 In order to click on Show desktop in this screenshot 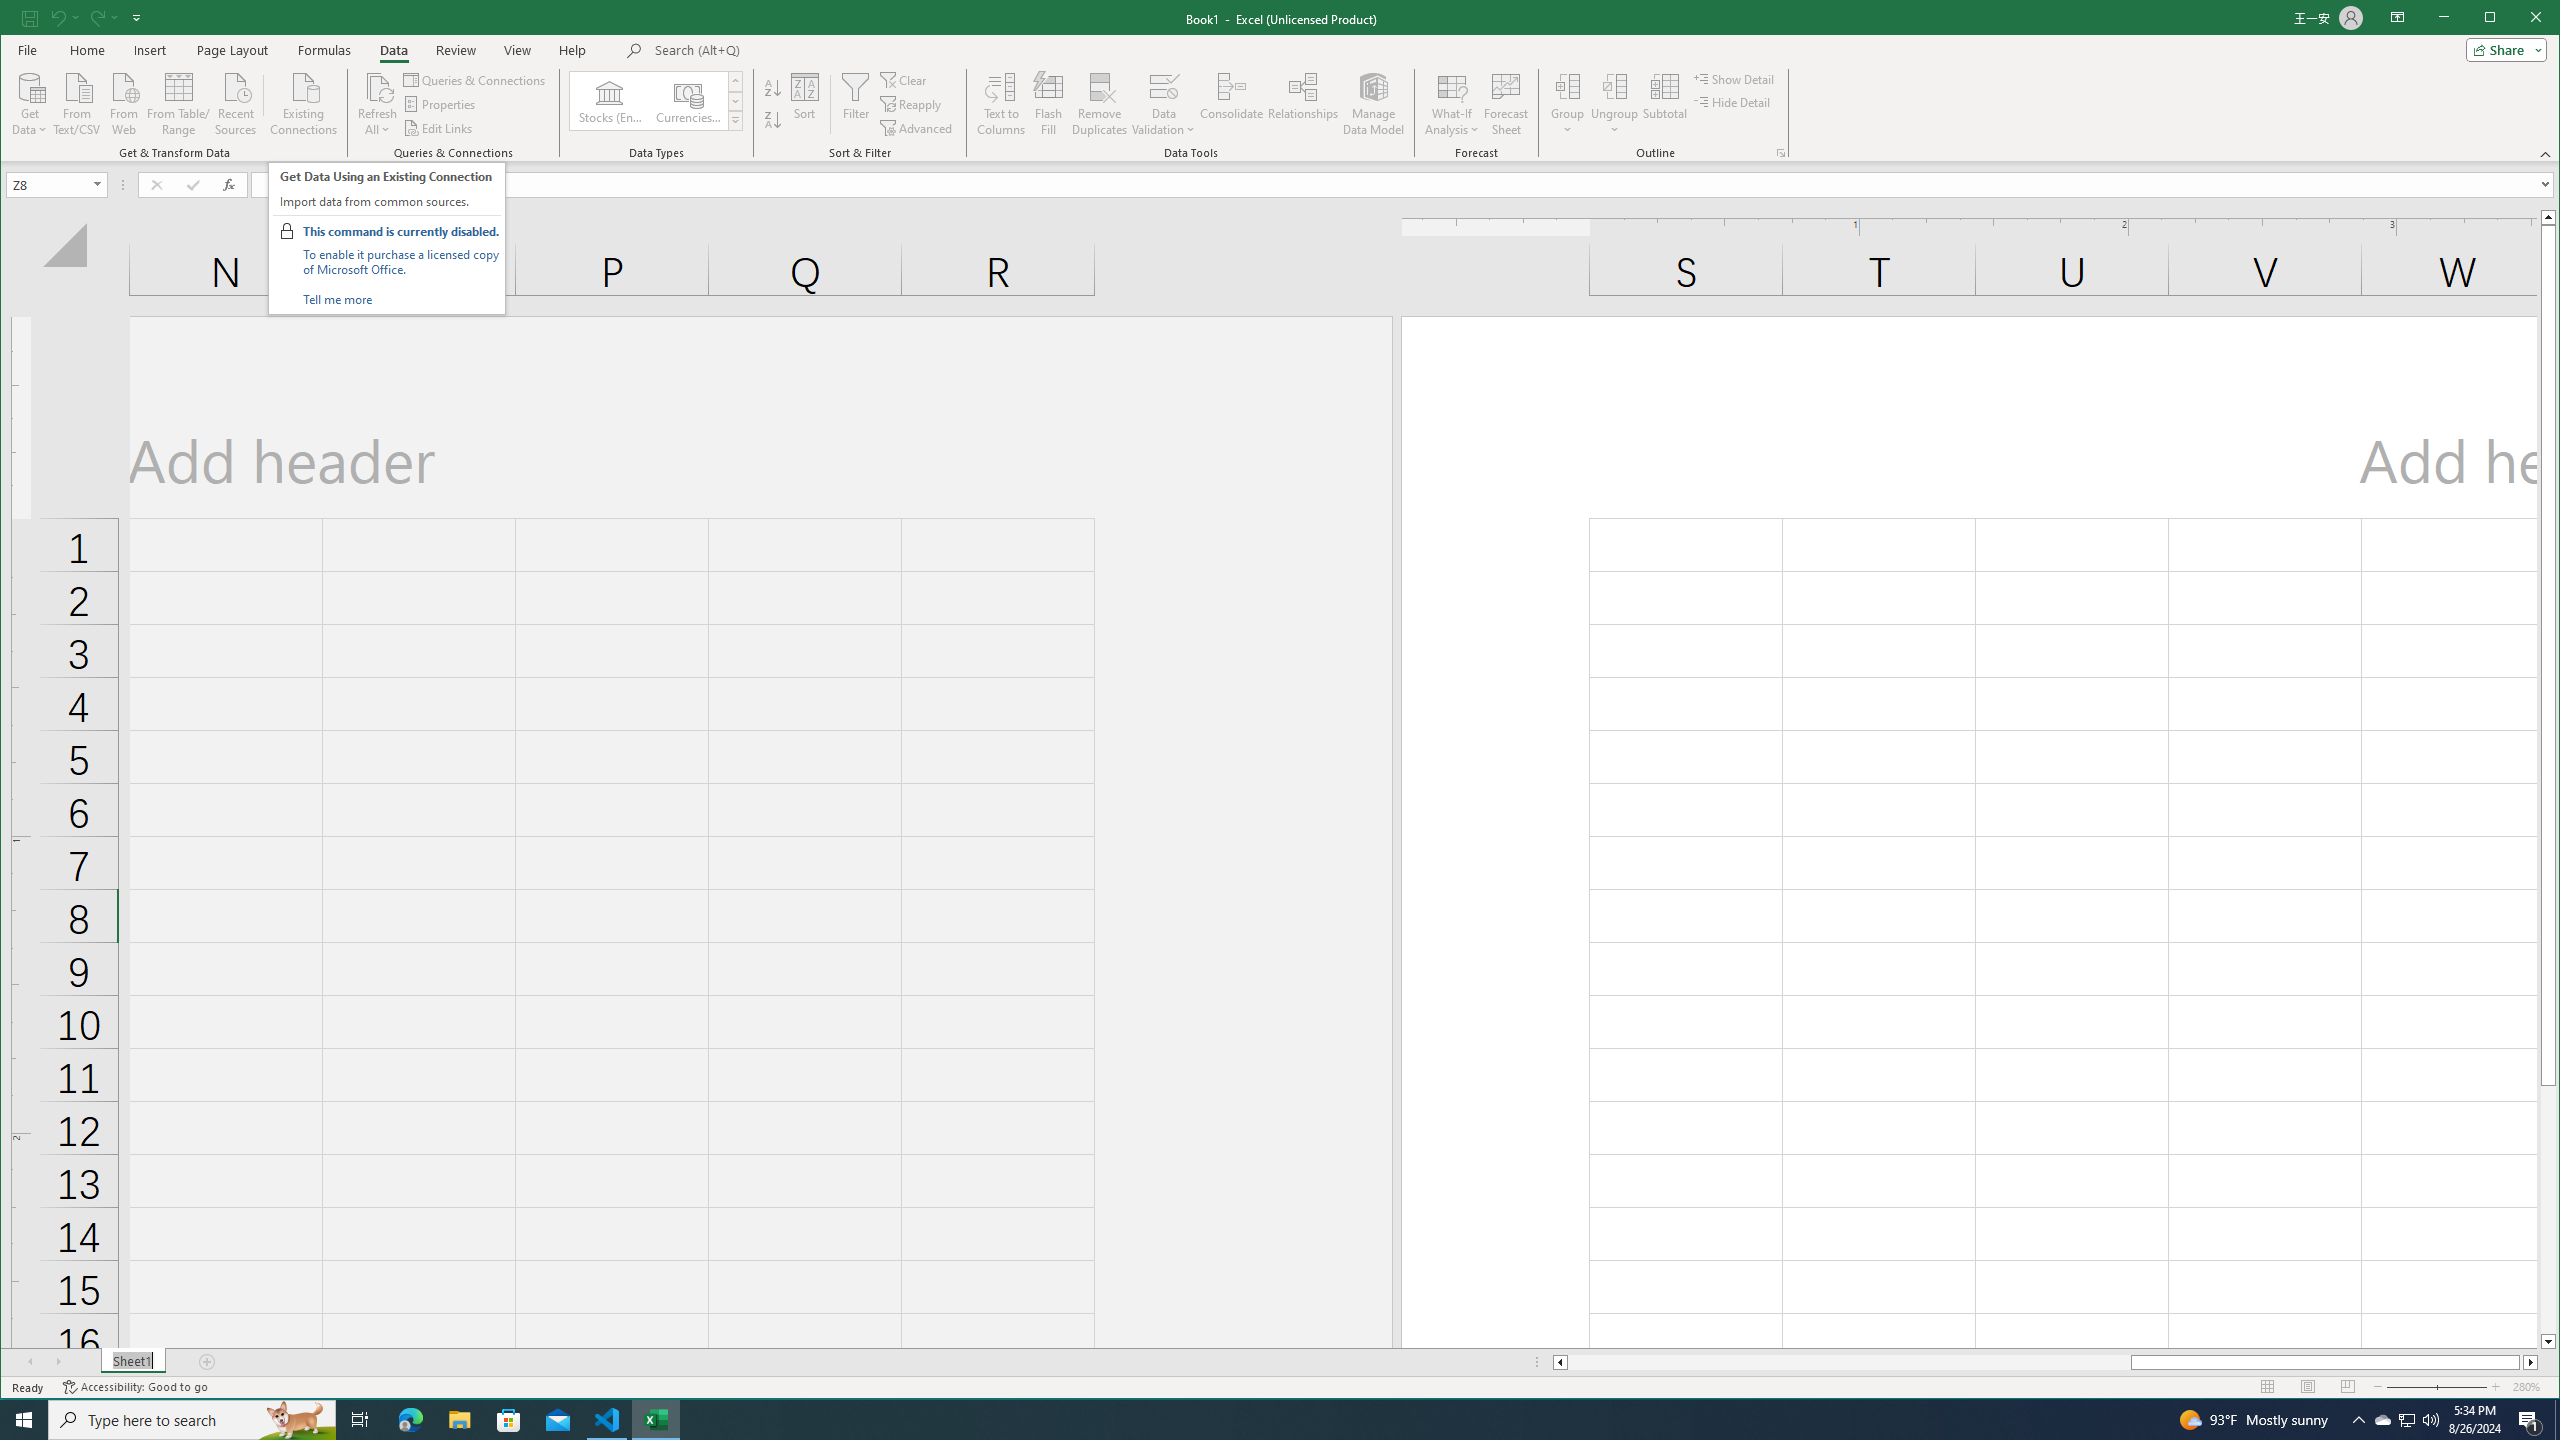, I will do `click(2557, 1420)`.